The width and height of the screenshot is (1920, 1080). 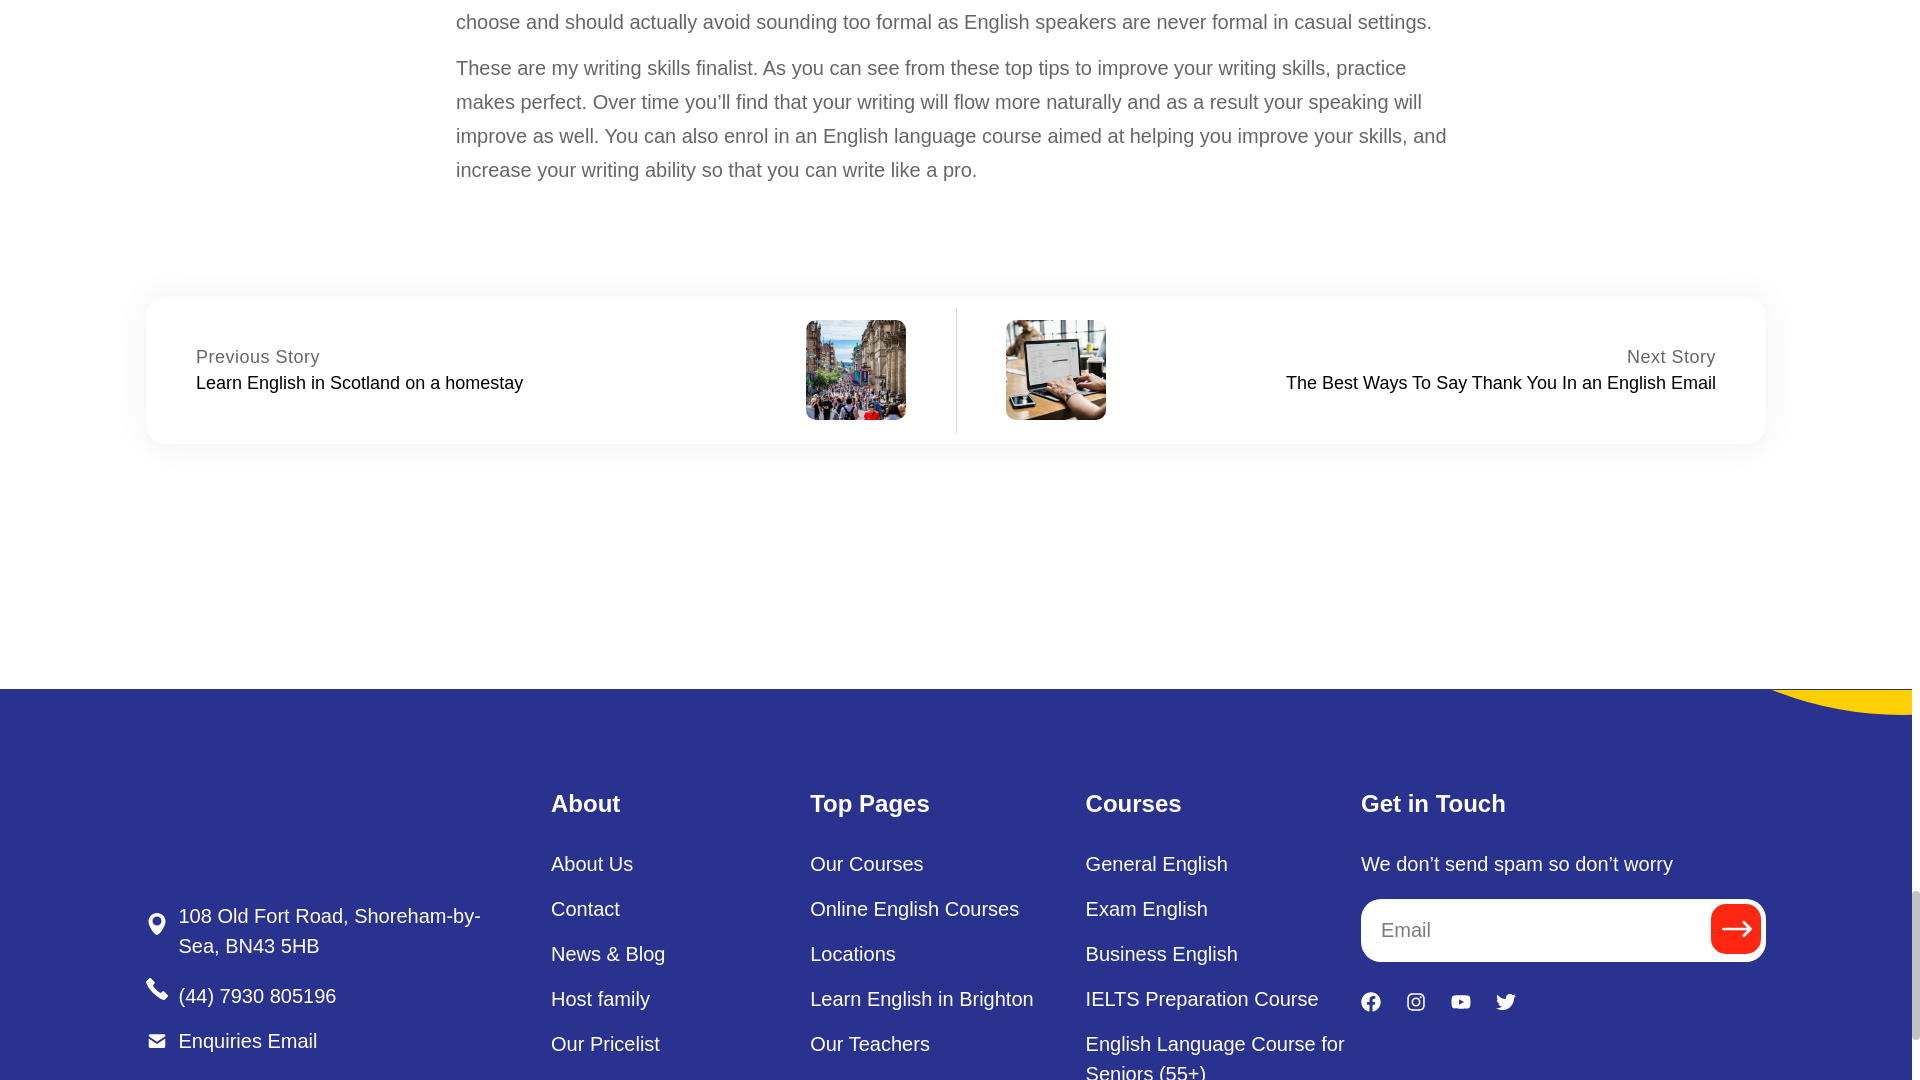 What do you see at coordinates (258, 356) in the screenshot?
I see `Learn English in Scotland on a homestay` at bounding box center [258, 356].